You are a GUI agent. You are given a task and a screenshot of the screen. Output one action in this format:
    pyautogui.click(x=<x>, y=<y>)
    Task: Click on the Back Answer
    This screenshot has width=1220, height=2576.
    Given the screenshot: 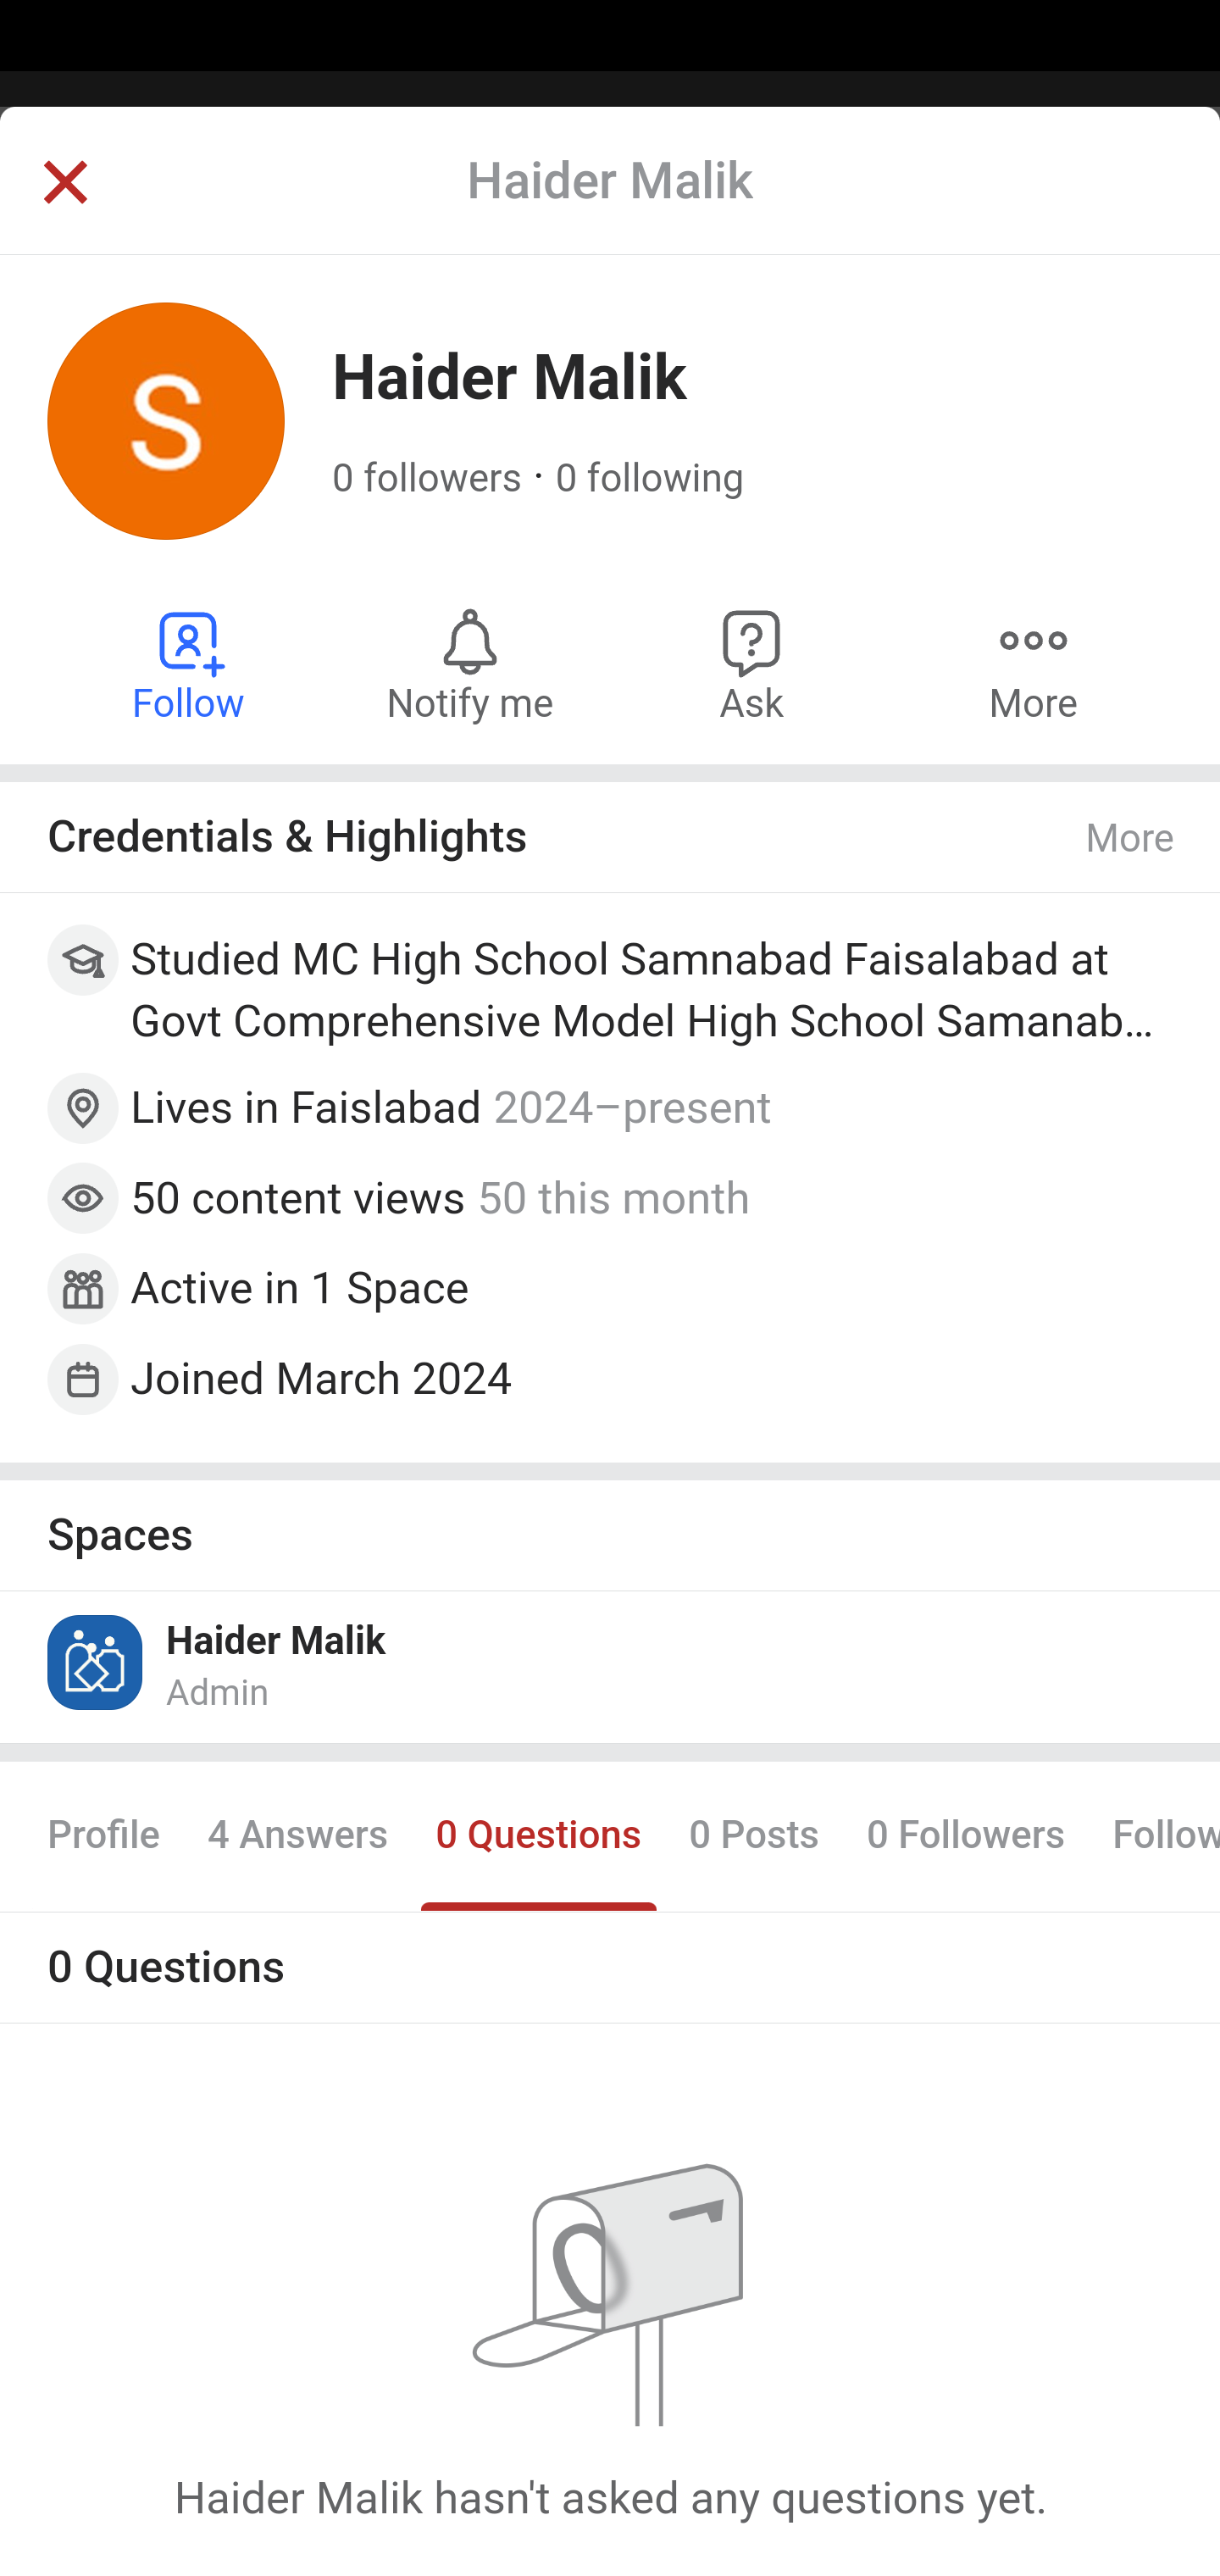 What is the action you would take?
    pyautogui.click(x=610, y=206)
    